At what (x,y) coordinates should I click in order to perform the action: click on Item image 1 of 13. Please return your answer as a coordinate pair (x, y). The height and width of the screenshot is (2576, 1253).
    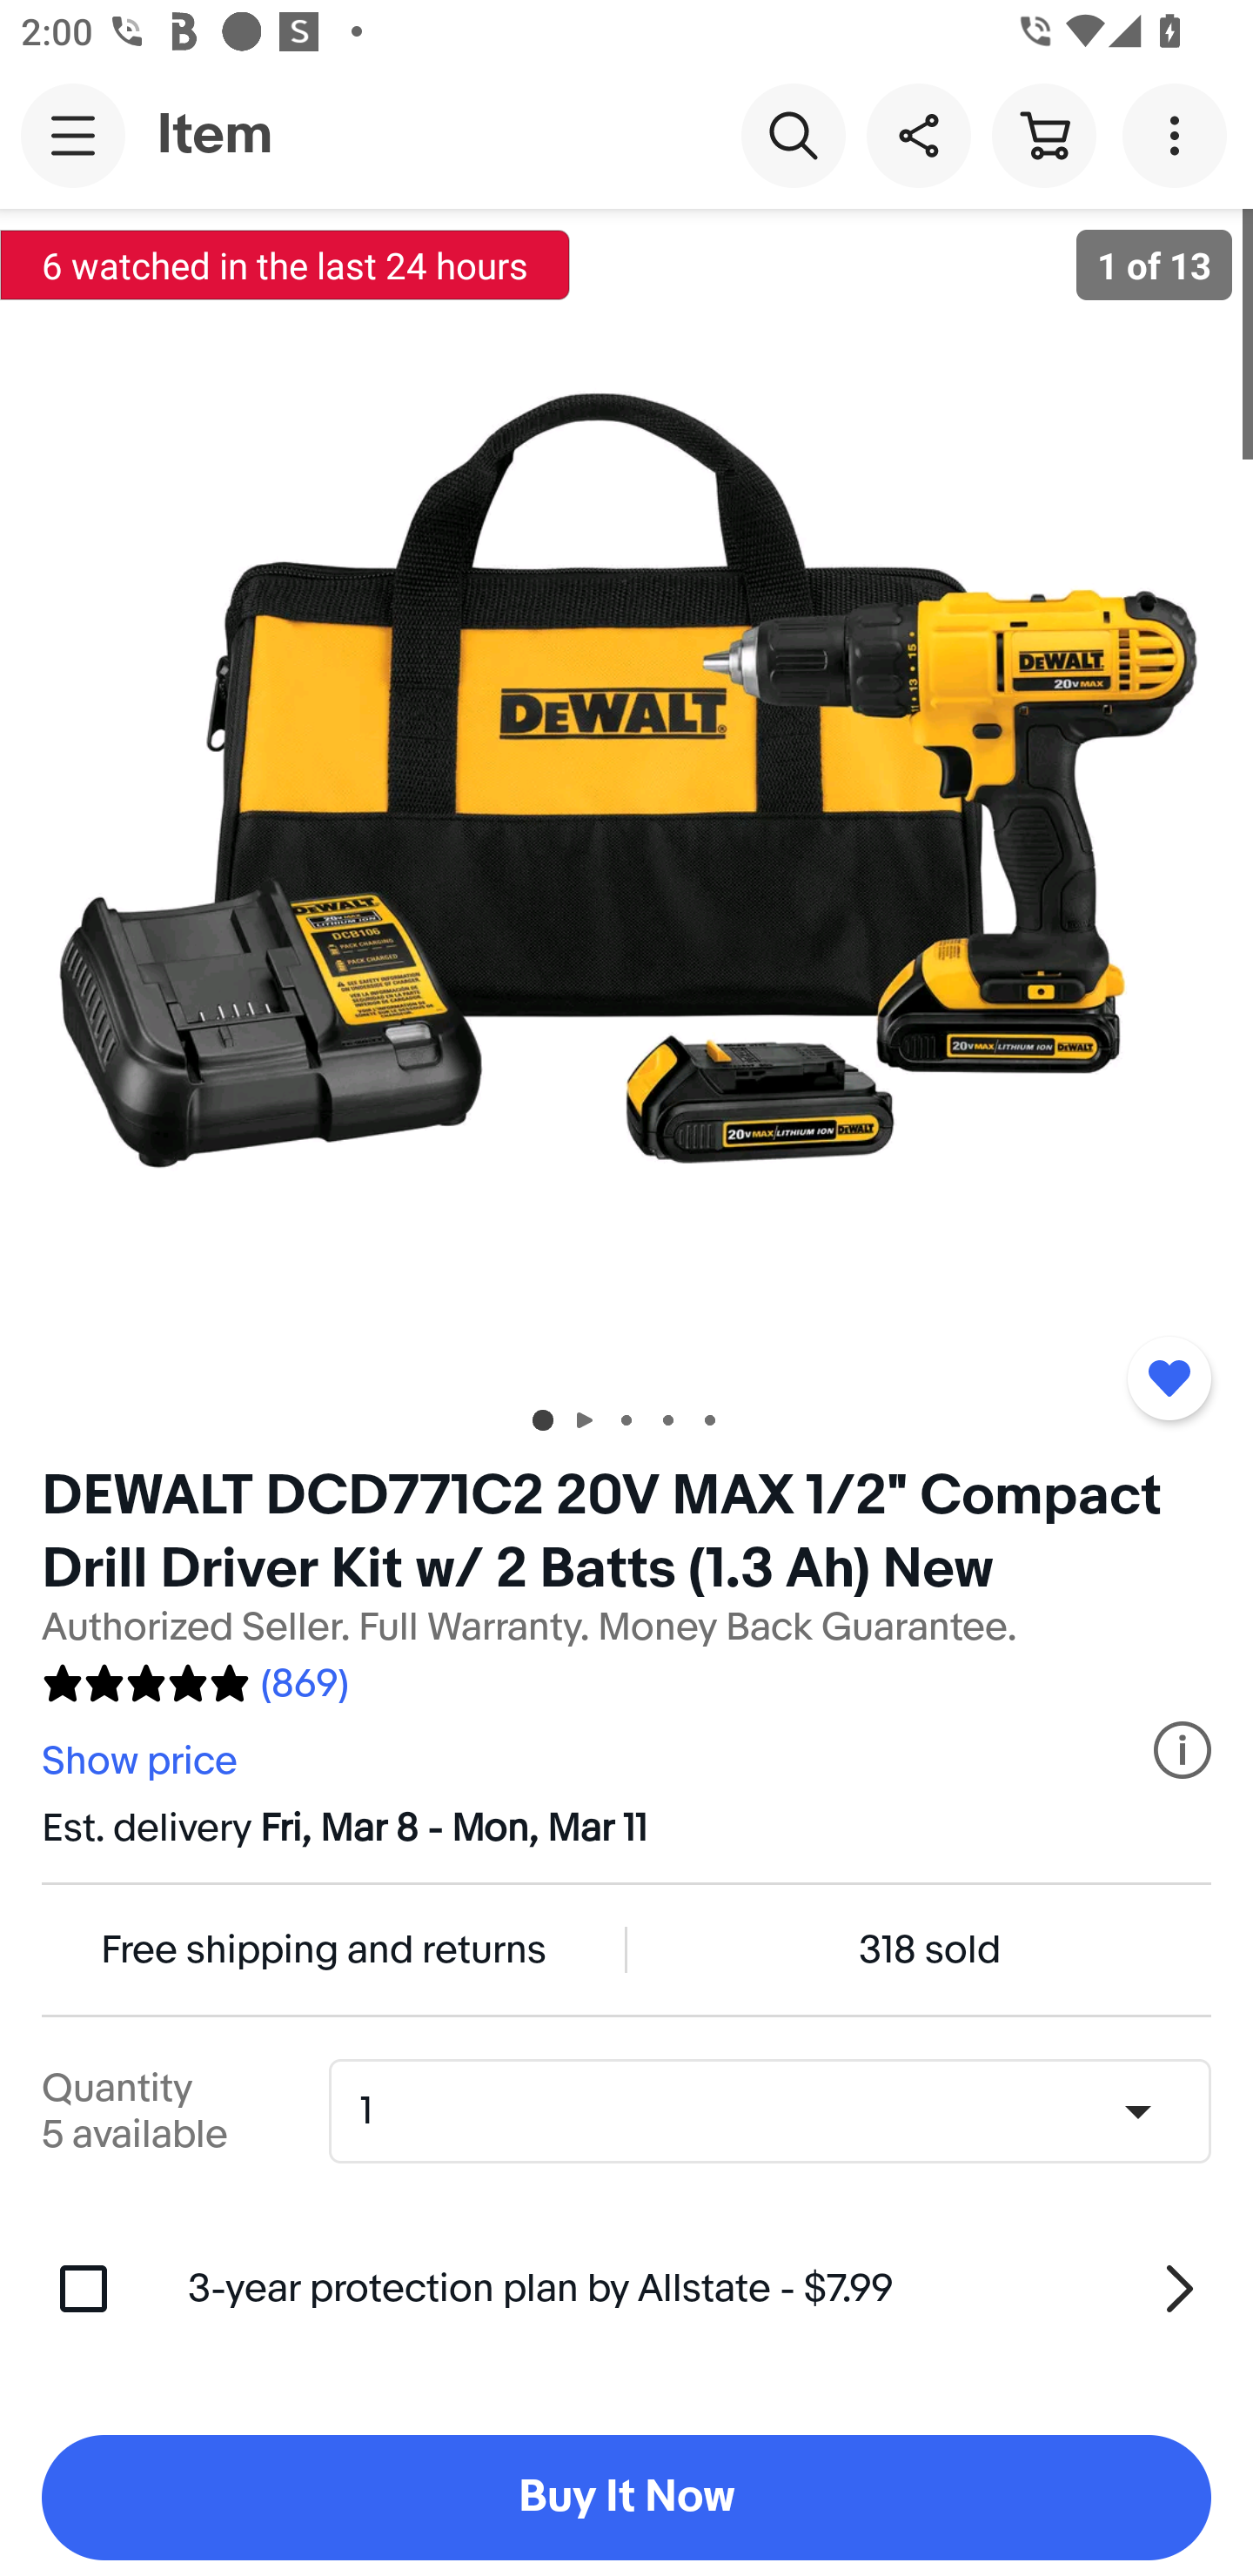
    Looking at the image, I should click on (626, 793).